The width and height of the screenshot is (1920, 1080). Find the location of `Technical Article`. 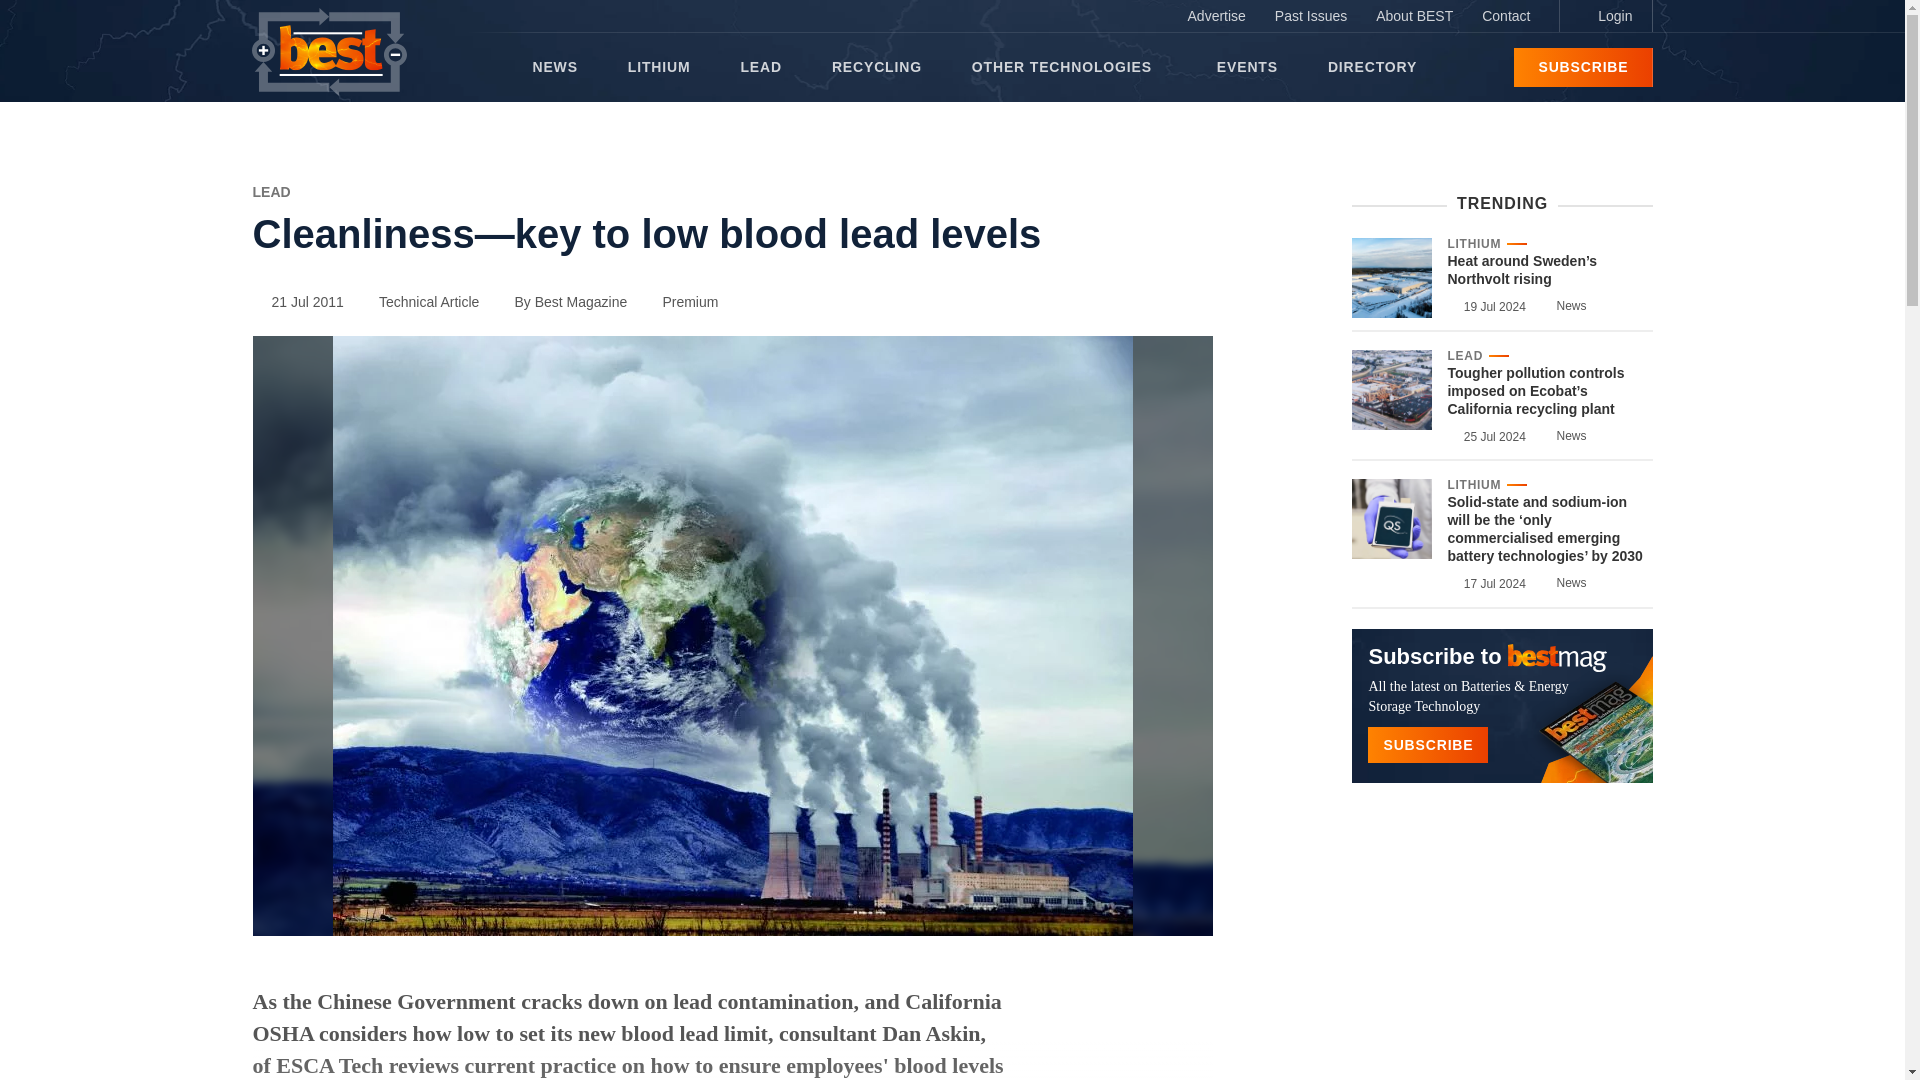

Technical Article is located at coordinates (419, 301).